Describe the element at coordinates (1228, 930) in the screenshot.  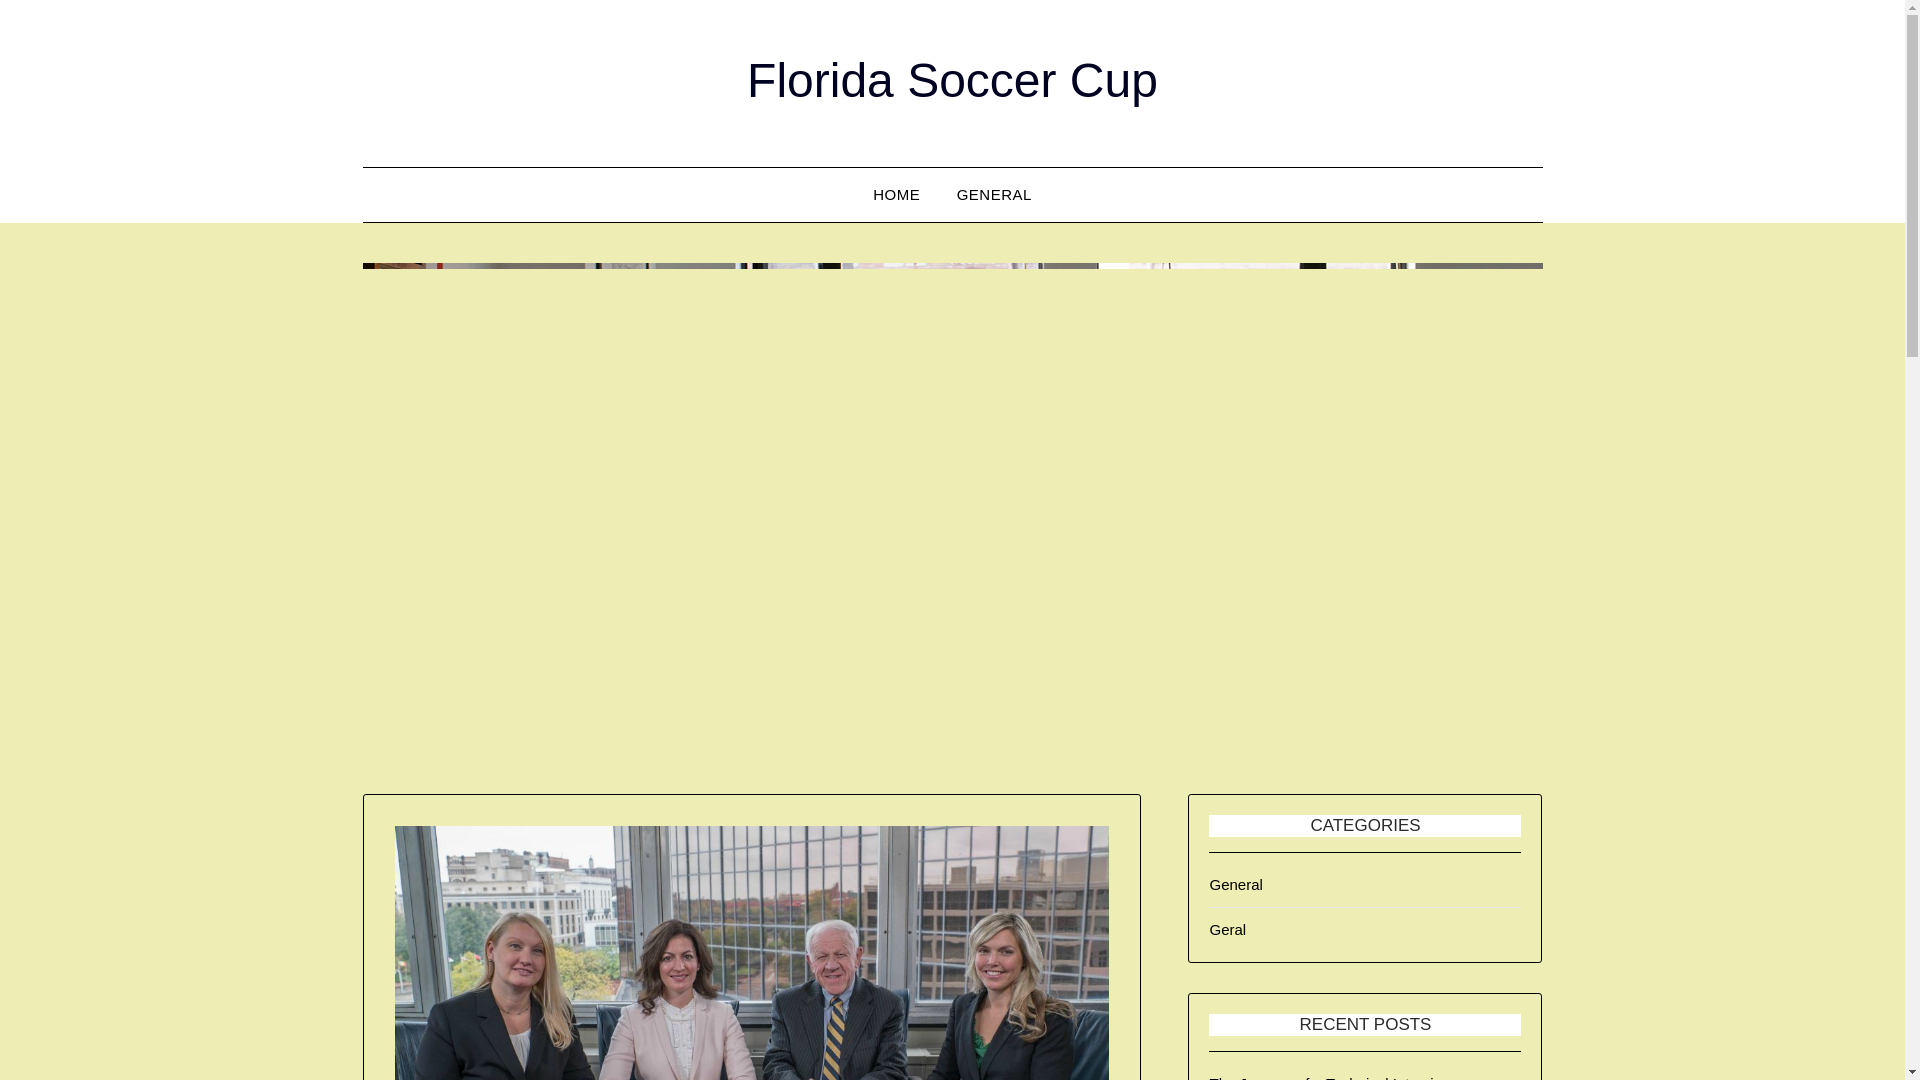
I see `Geral` at that location.